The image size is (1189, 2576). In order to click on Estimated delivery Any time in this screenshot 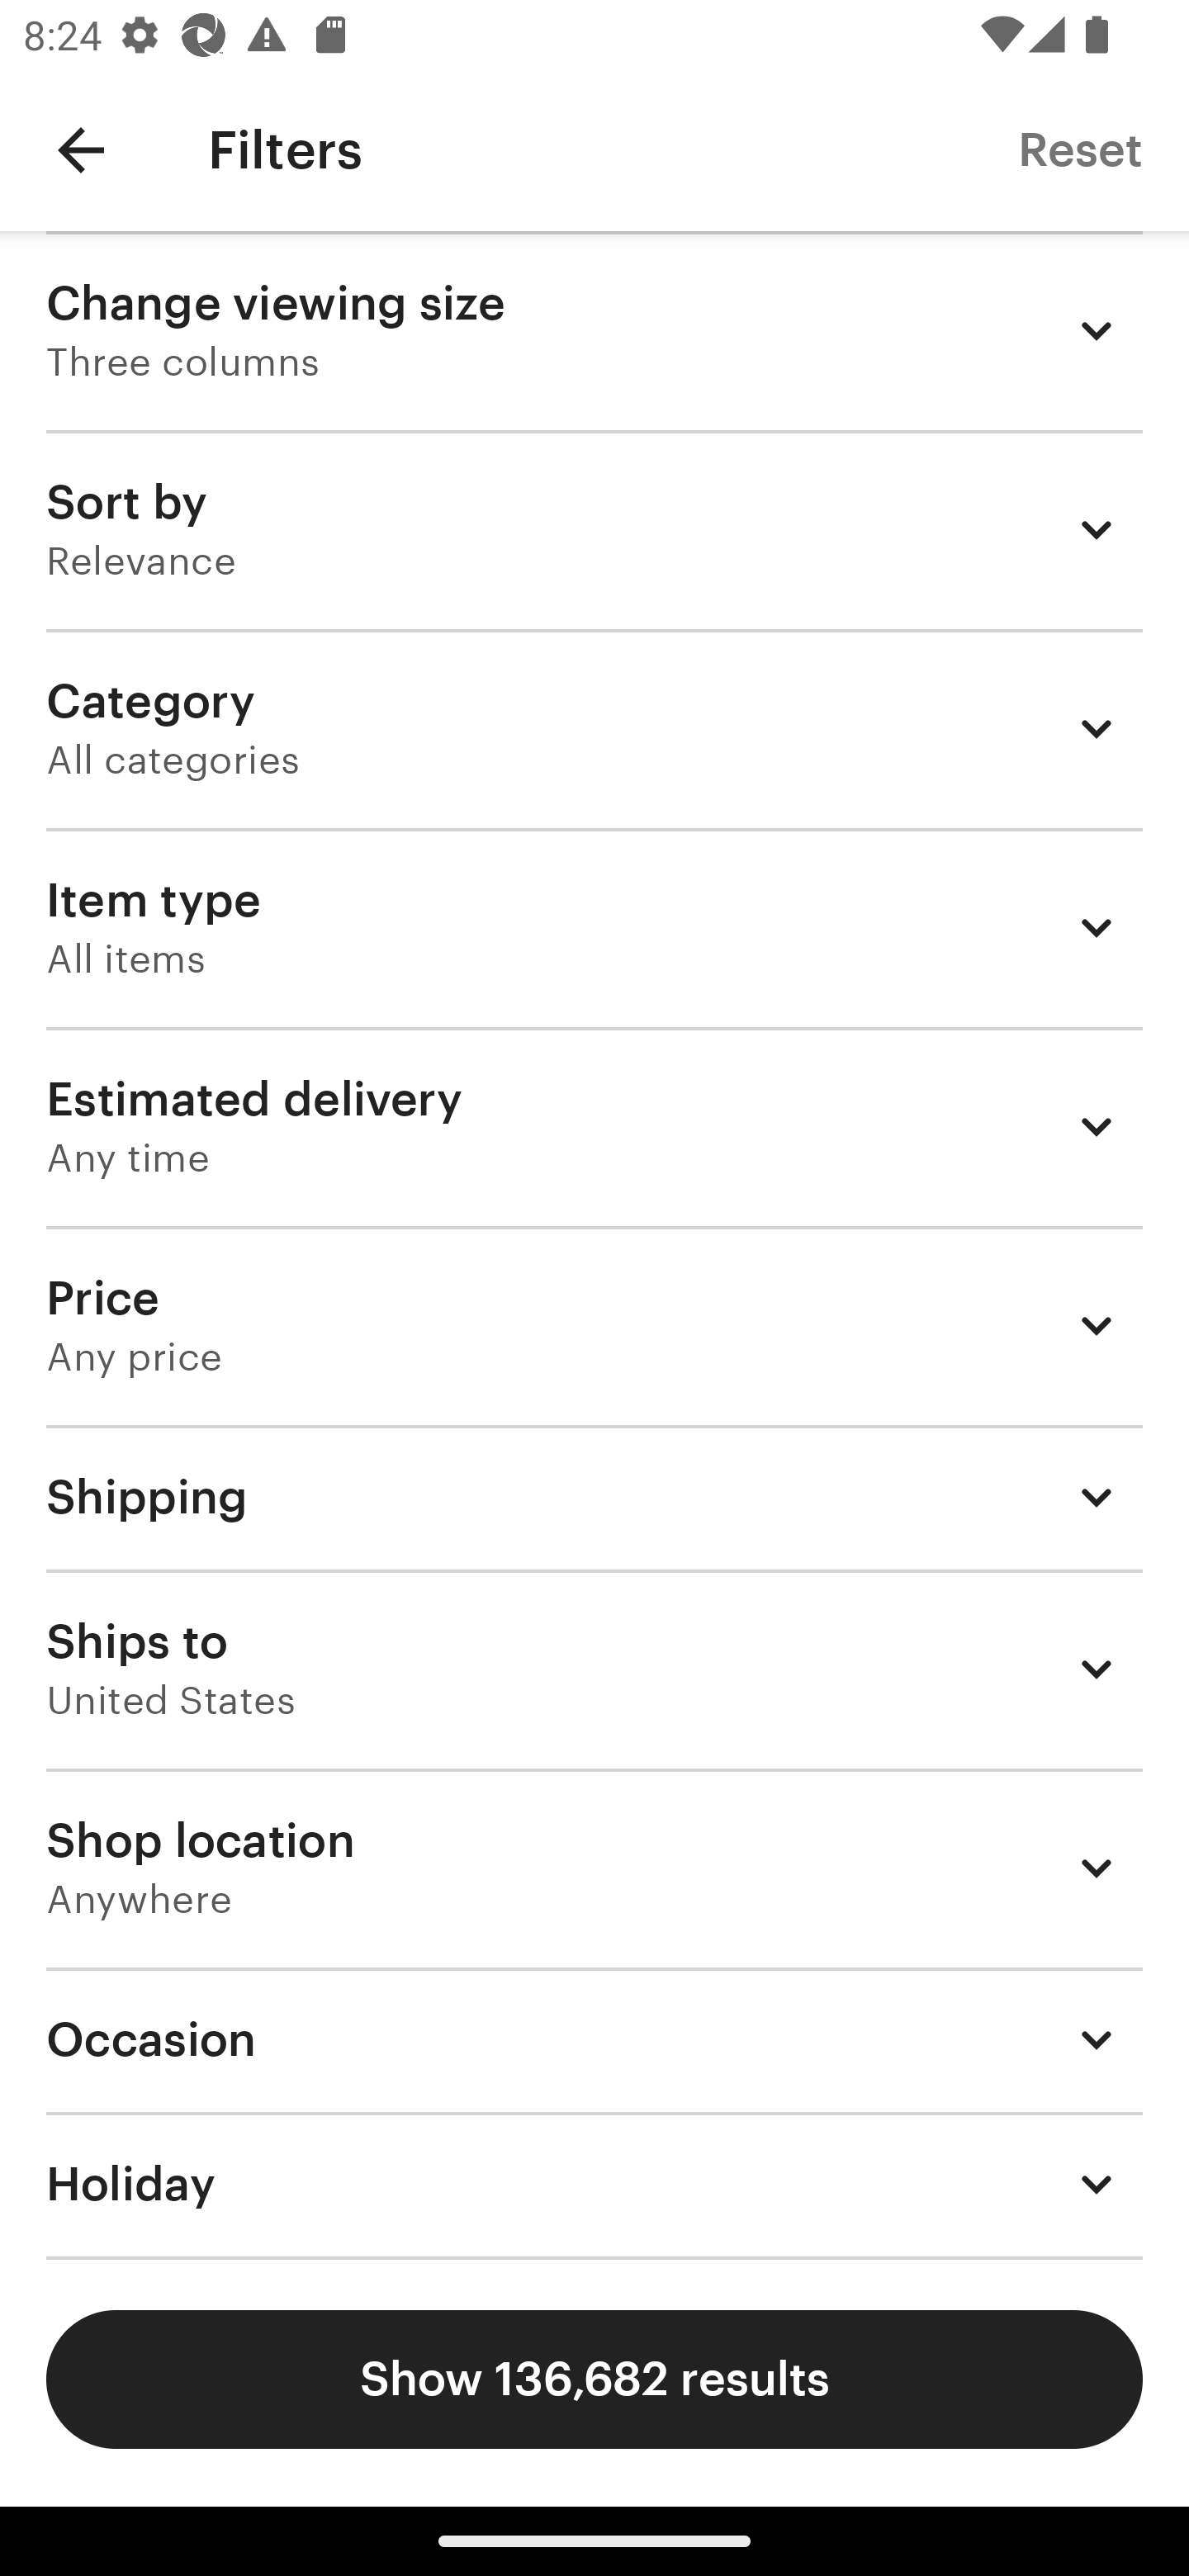, I will do `click(594, 1126)`.